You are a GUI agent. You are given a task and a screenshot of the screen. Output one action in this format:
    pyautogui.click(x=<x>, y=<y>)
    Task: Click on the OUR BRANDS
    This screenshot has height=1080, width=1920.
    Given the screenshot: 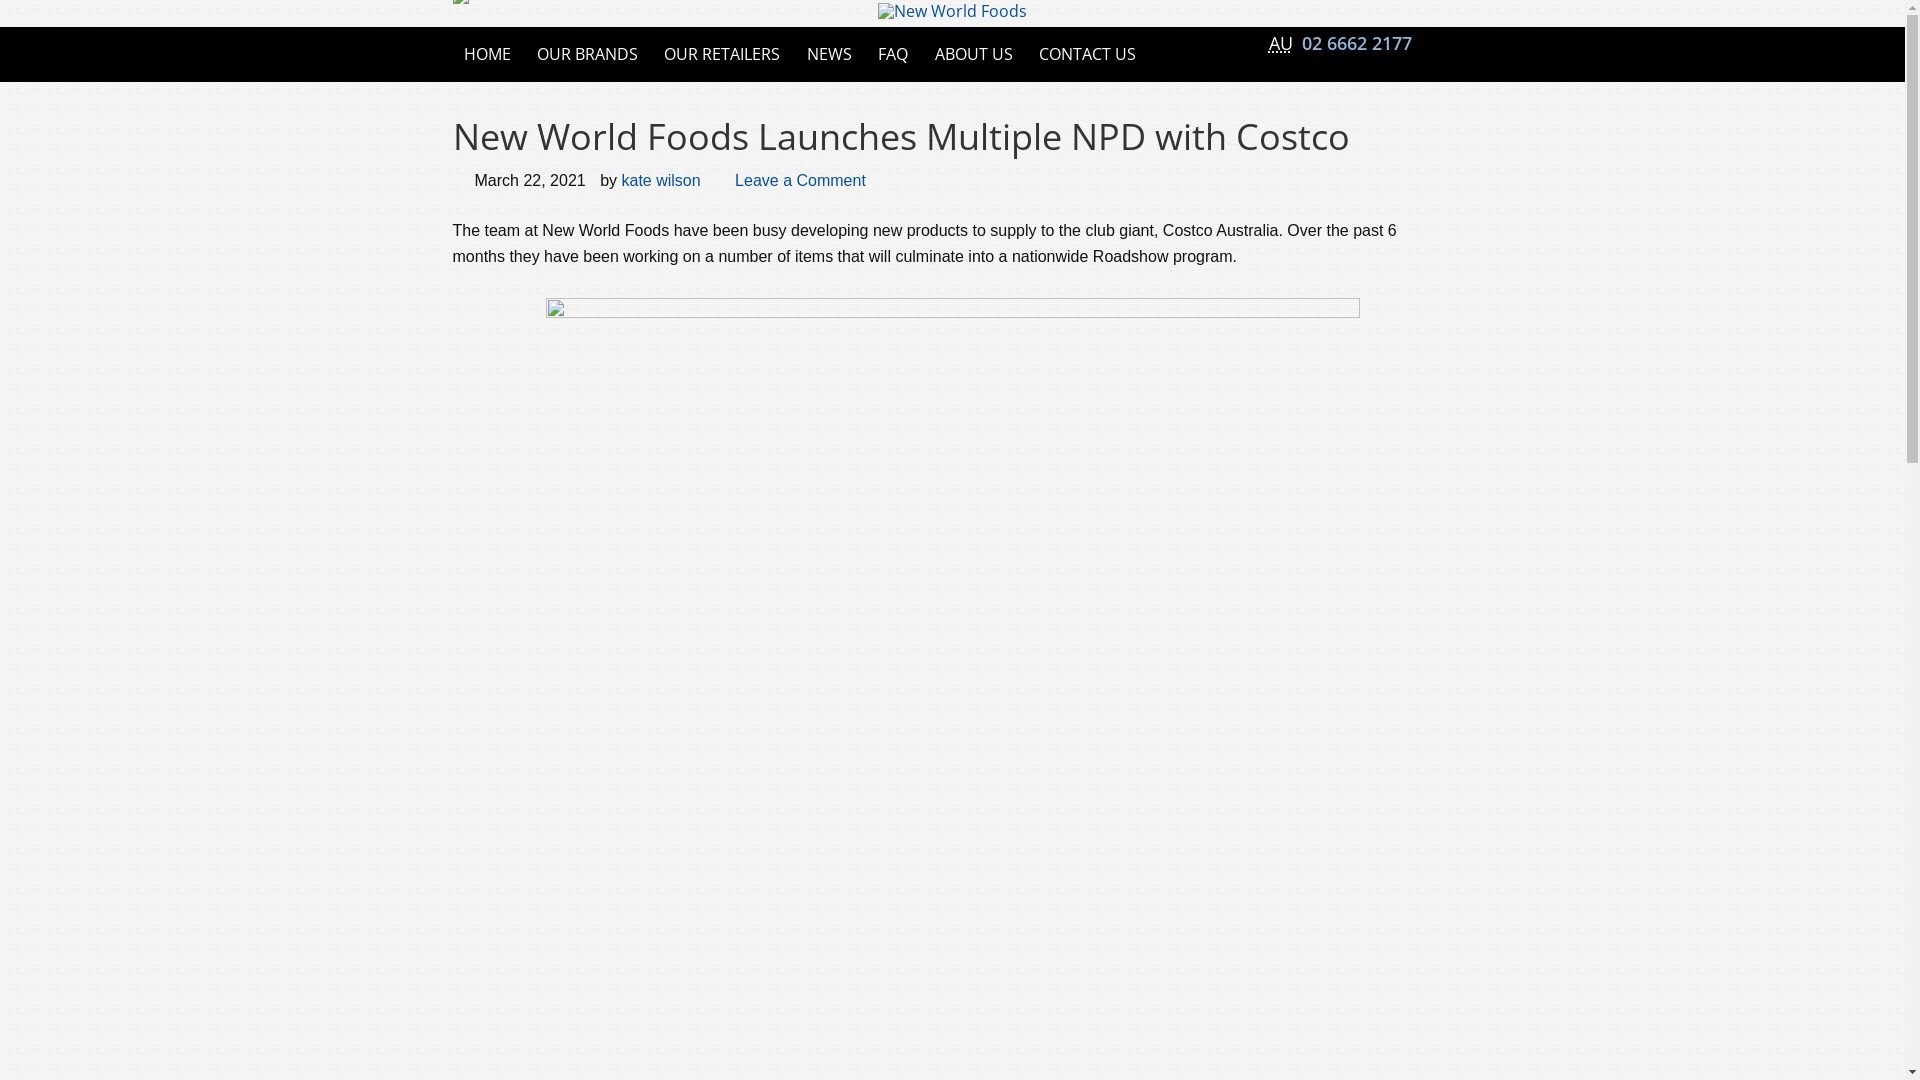 What is the action you would take?
    pyautogui.click(x=588, y=54)
    